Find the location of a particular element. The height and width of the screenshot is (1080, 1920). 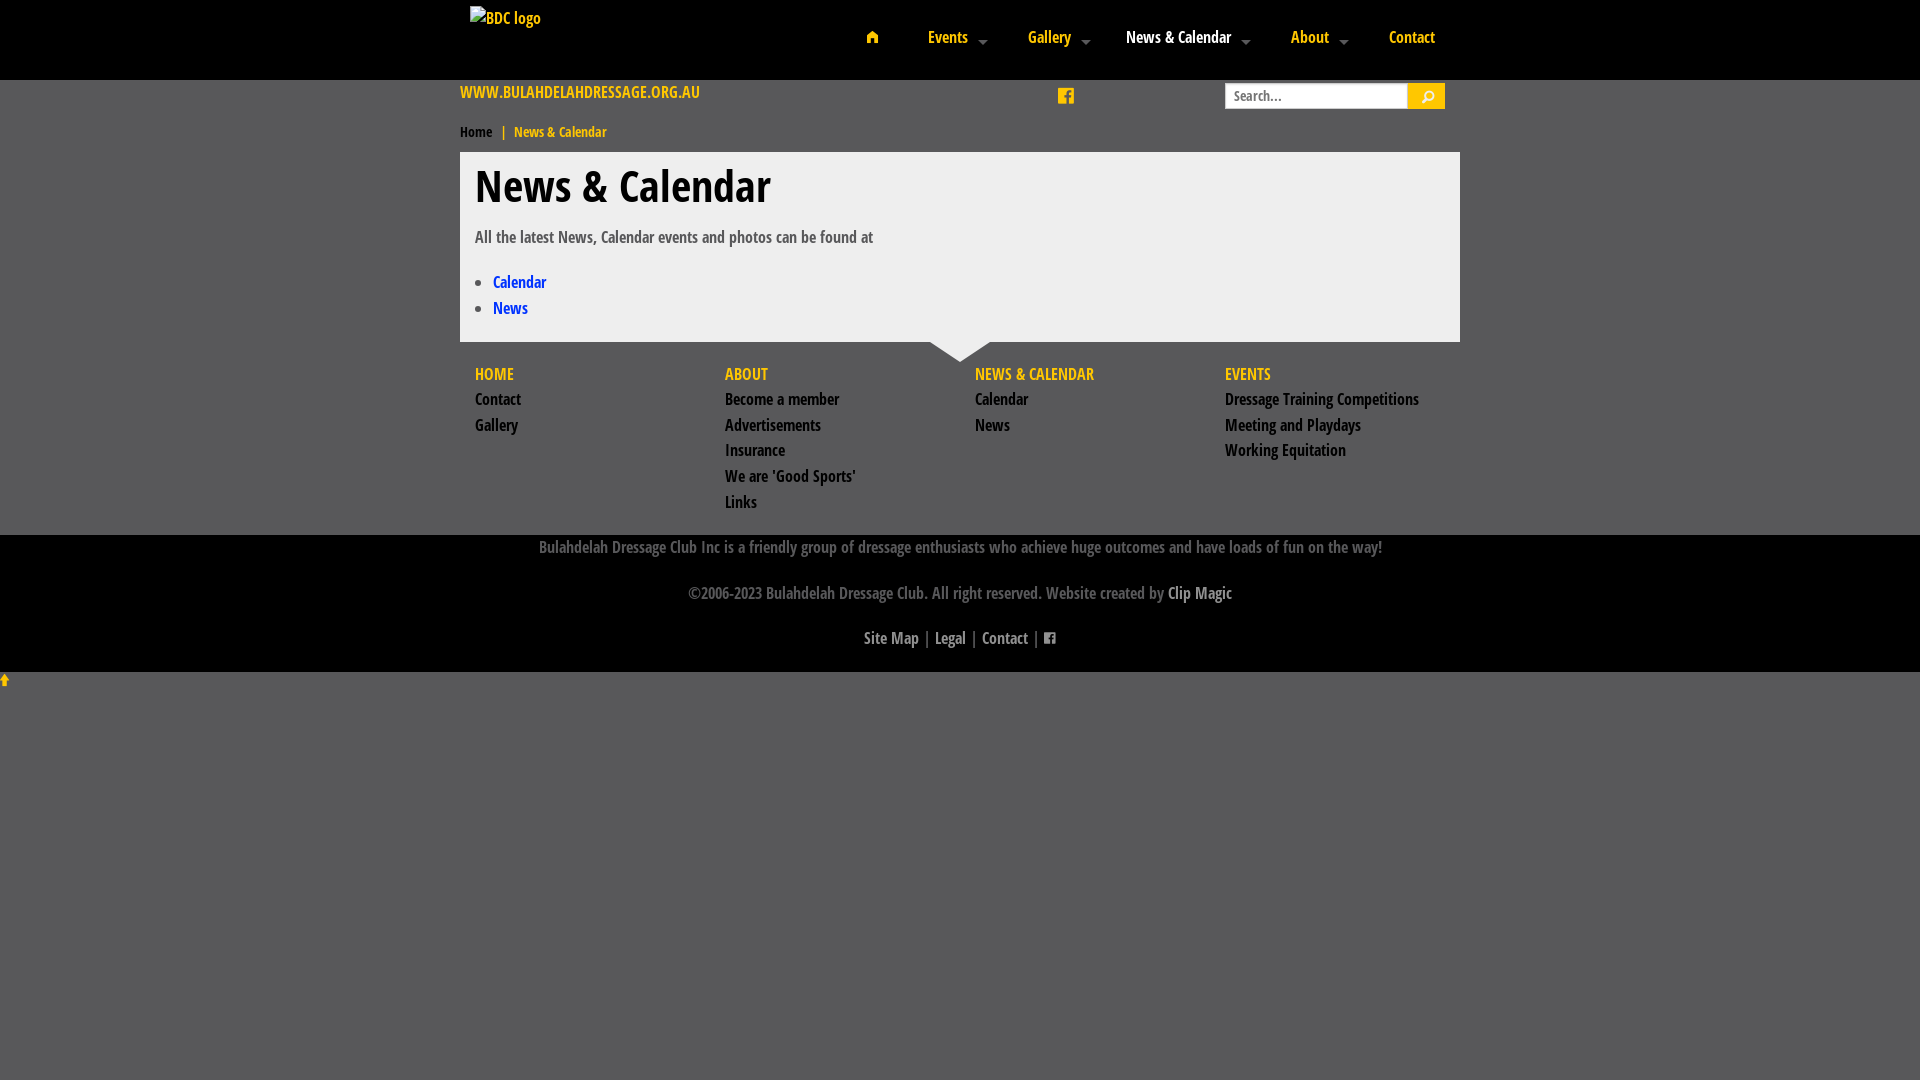

2018 February 4th Dressage Training Competition is located at coordinates (1031, 670).